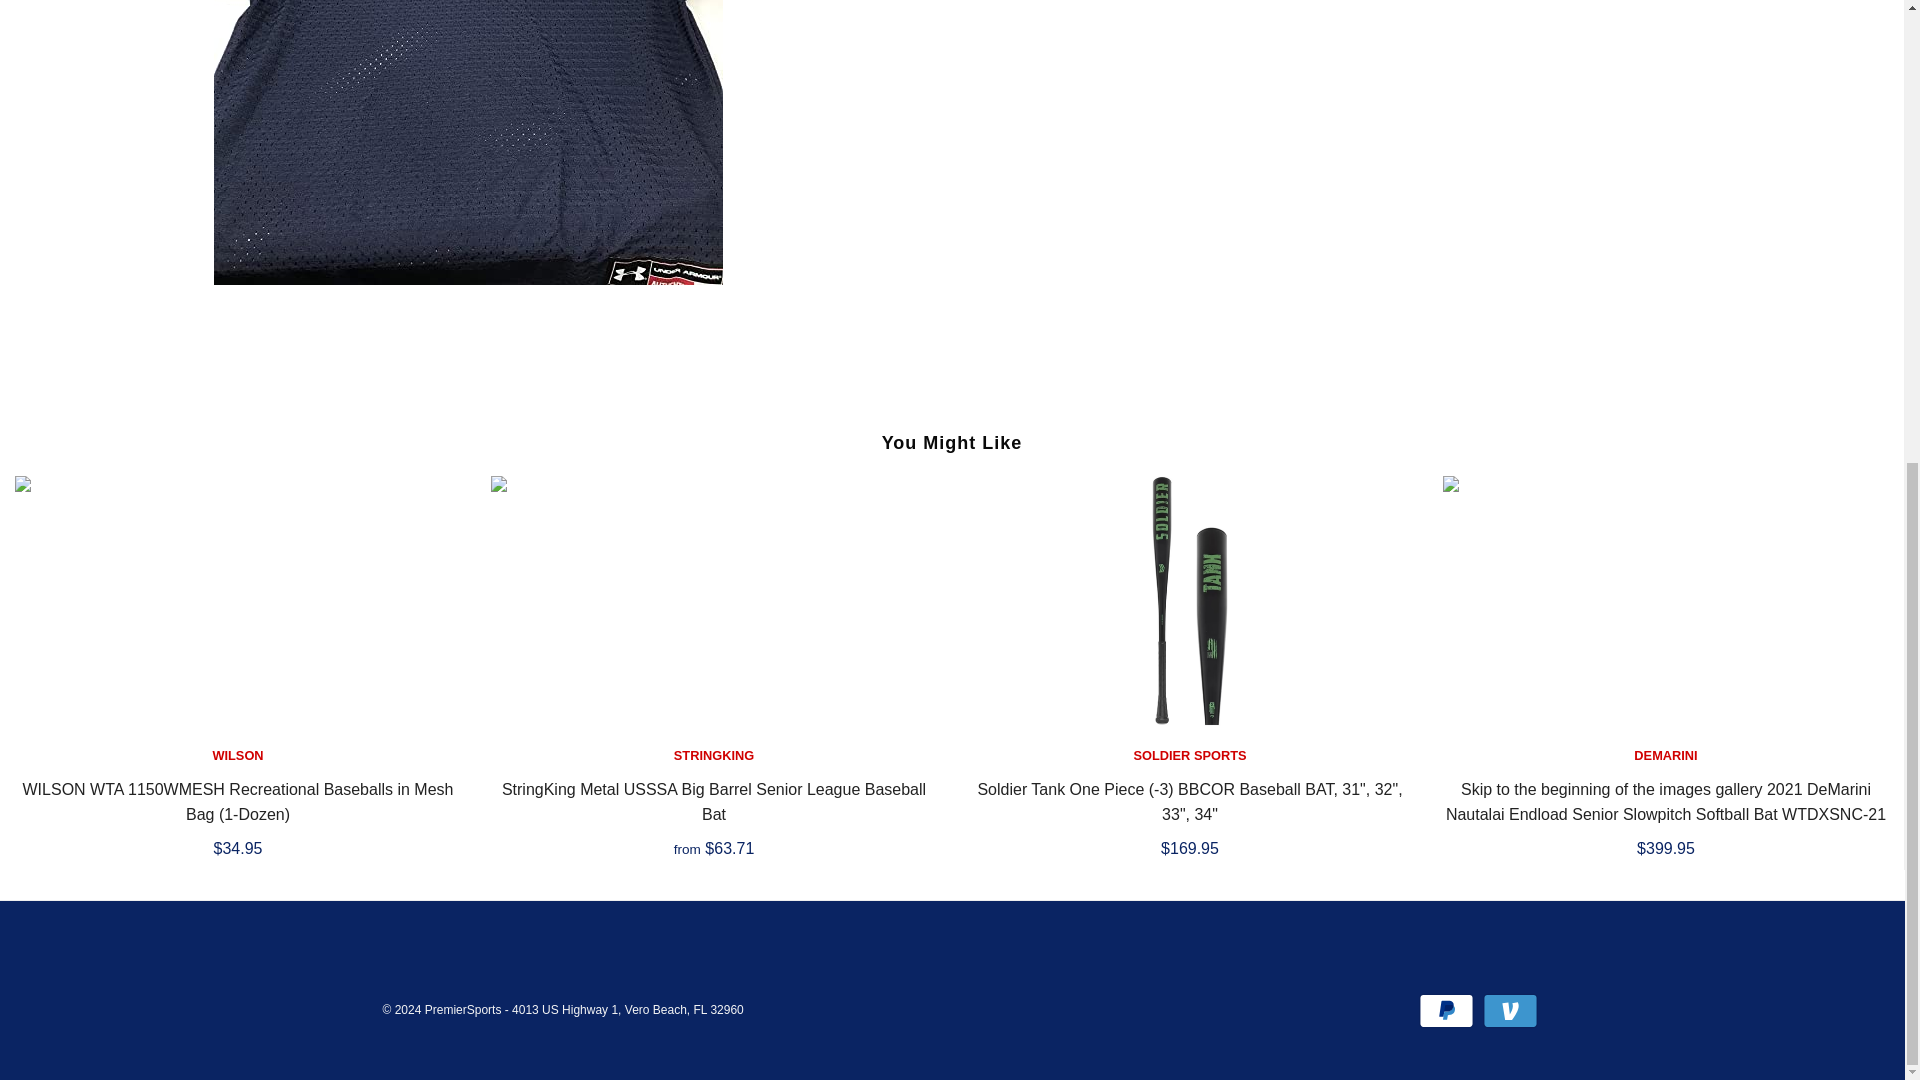 Image resolution: width=1920 pixels, height=1080 pixels. I want to click on Soldier Sports, so click(1189, 755).